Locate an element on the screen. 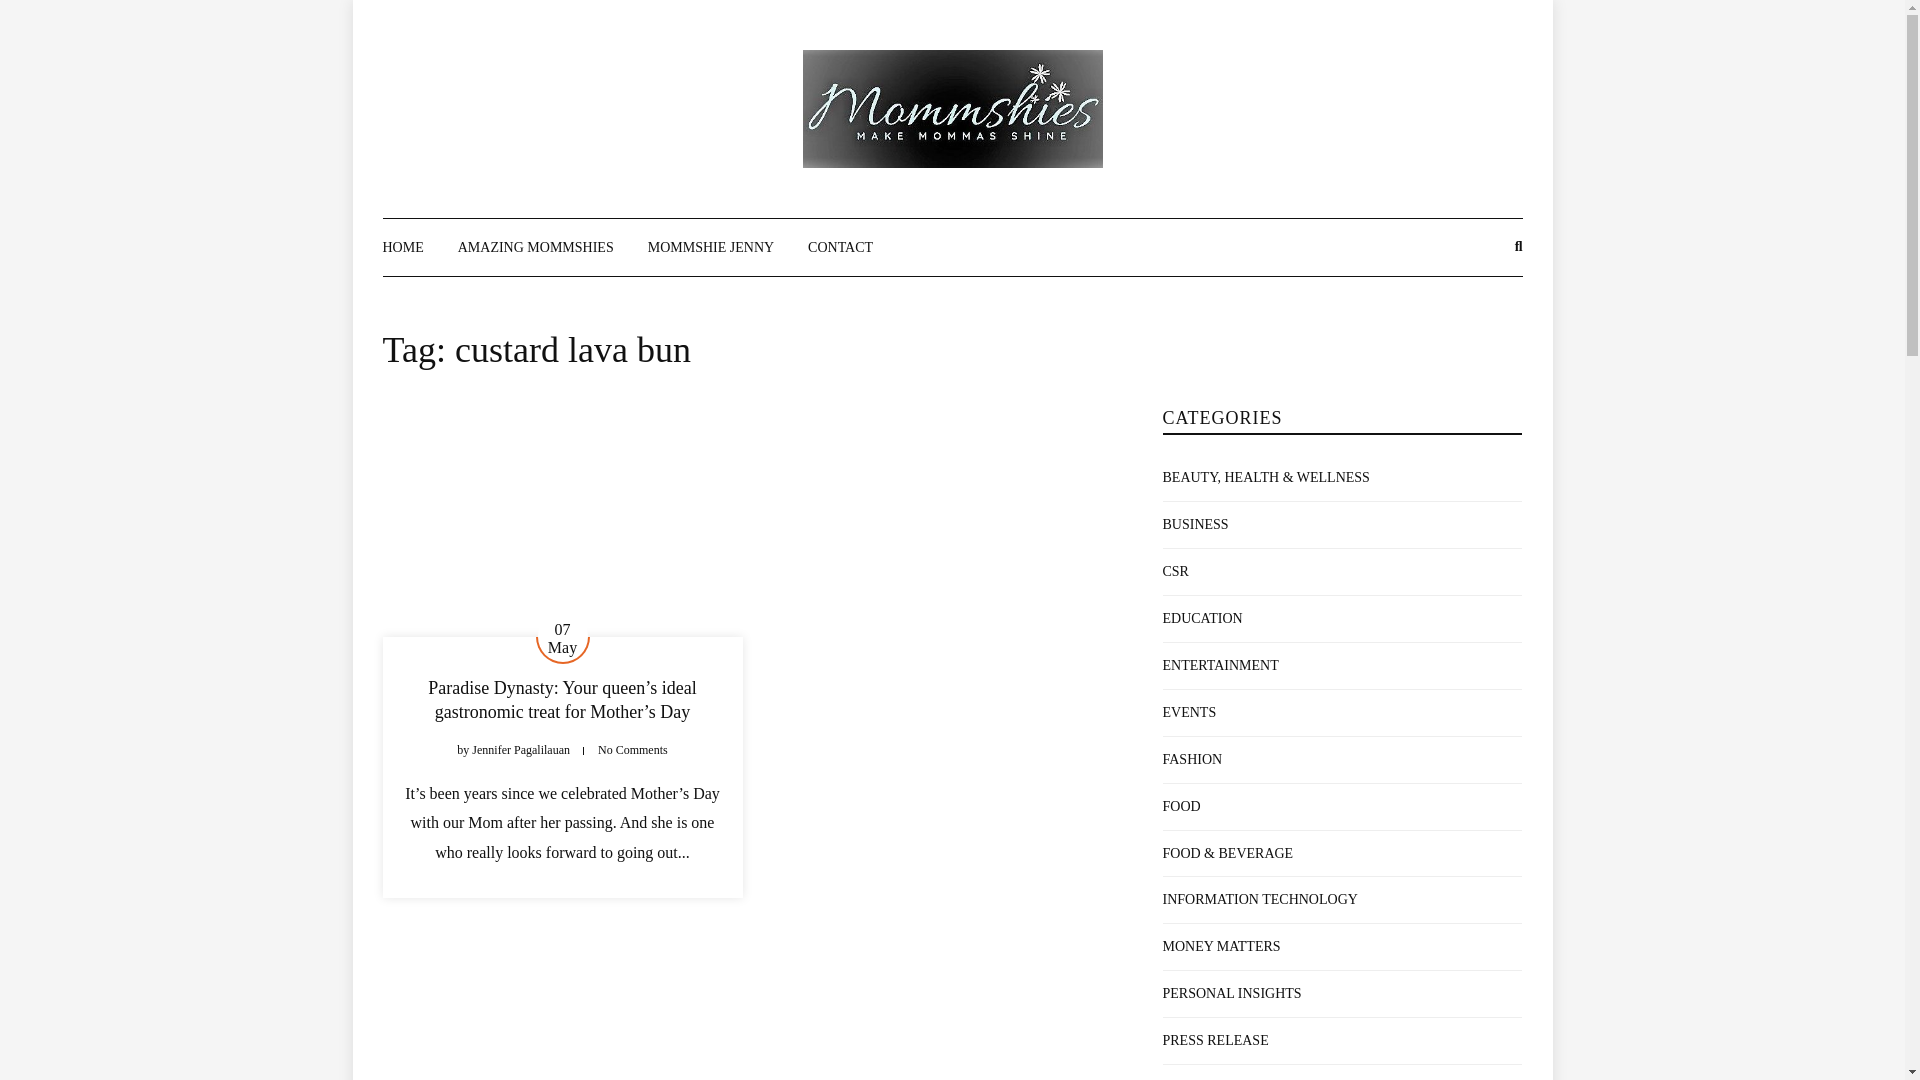 The image size is (1920, 1080). ENTERTAINMENT is located at coordinates (1220, 664).